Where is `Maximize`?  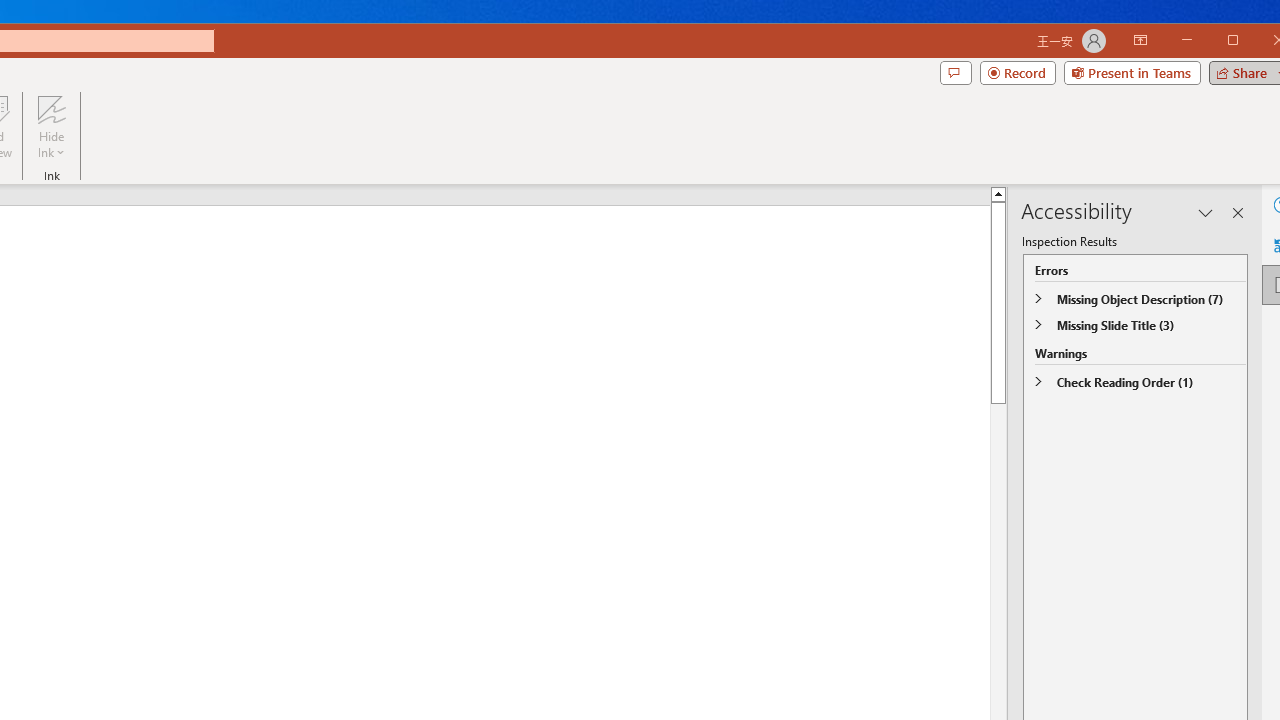 Maximize is located at coordinates (1262, 42).